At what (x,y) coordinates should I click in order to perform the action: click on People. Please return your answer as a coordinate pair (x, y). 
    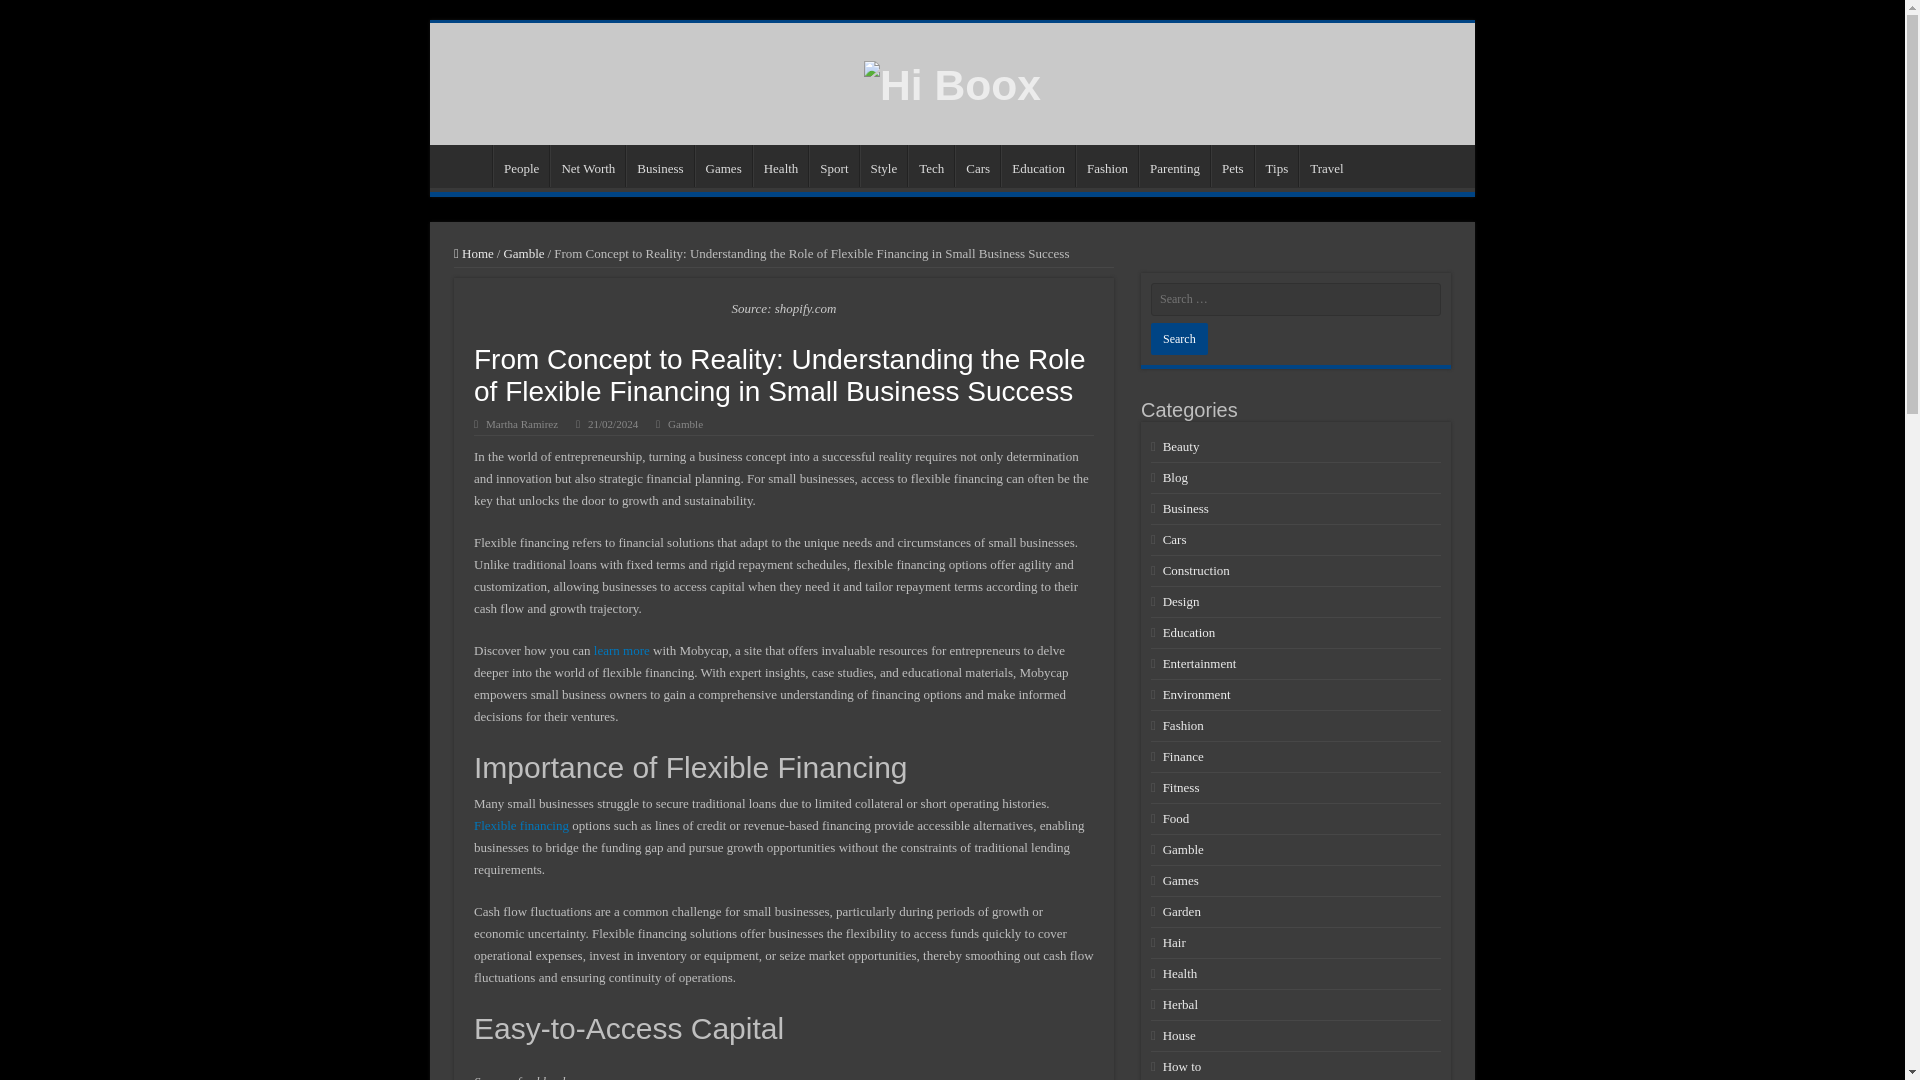
    Looking at the image, I should click on (521, 165).